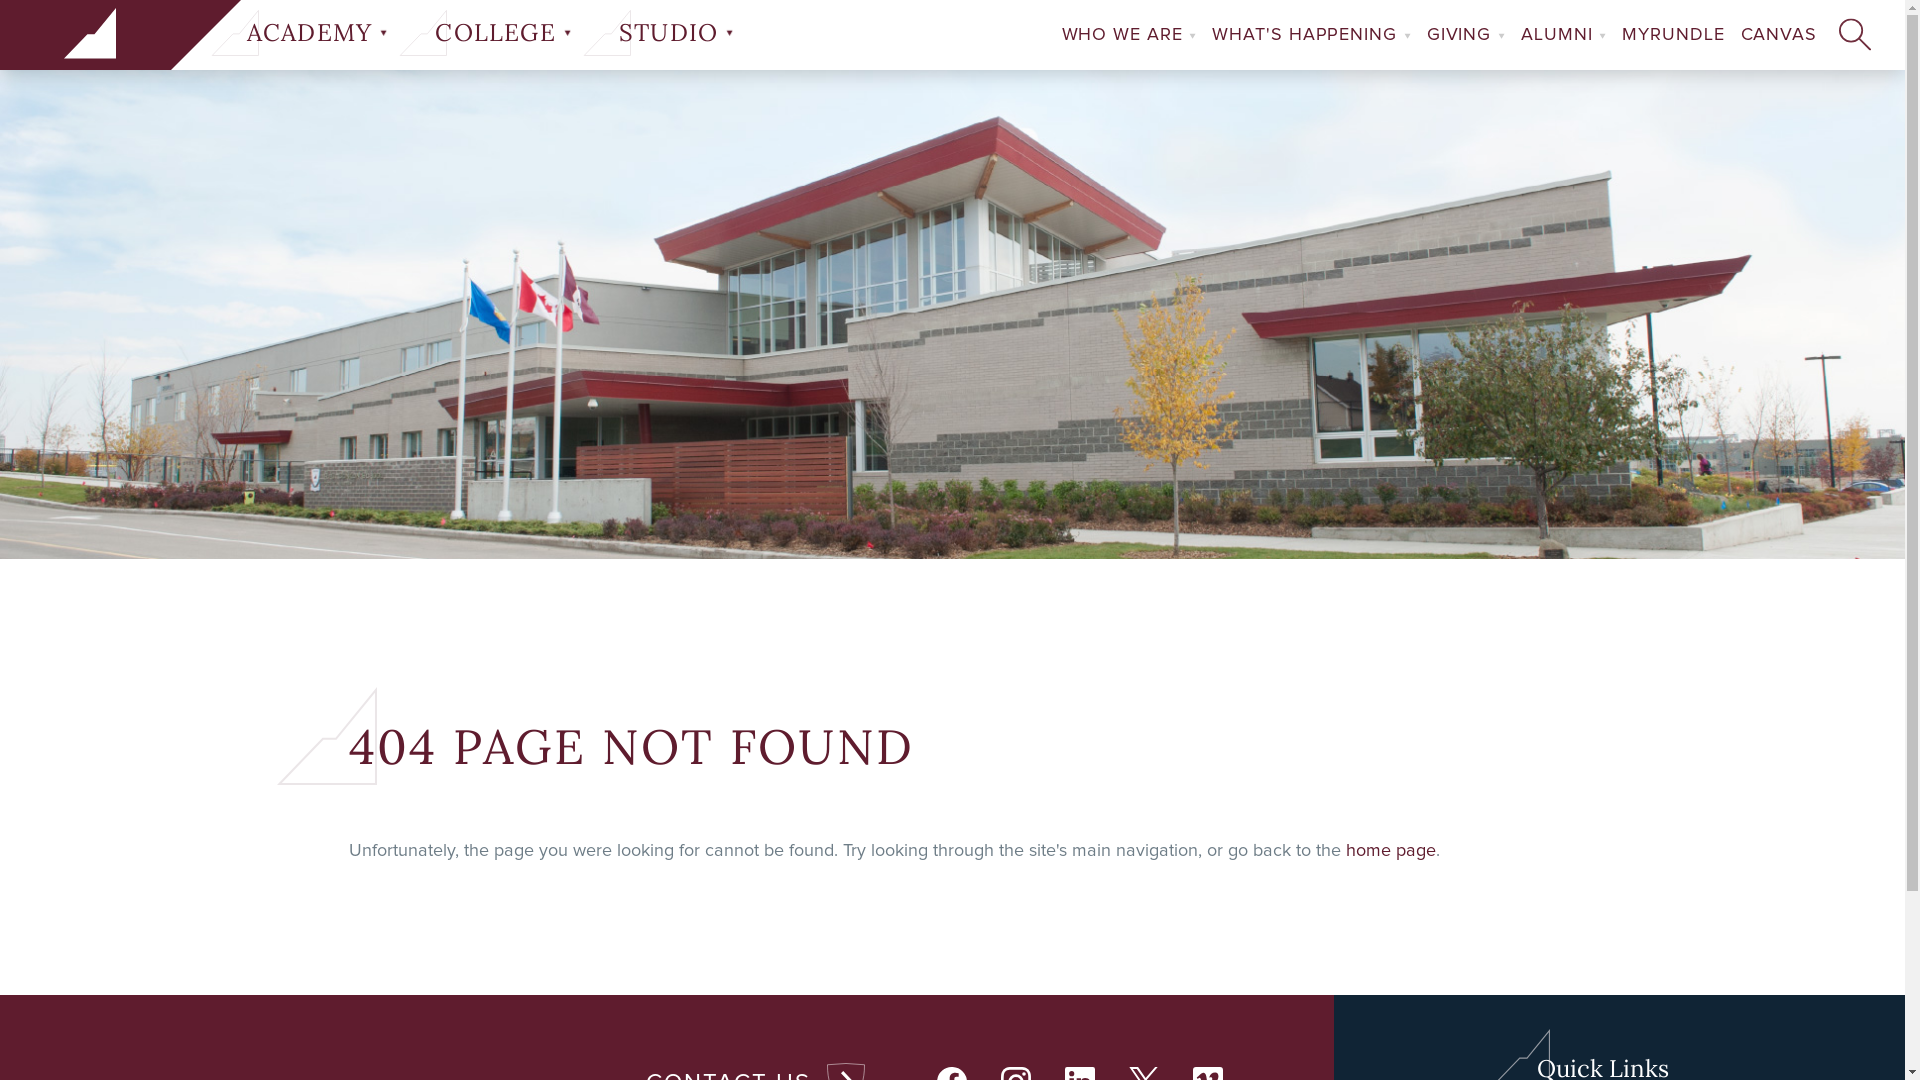  Describe the element at coordinates (676, 33) in the screenshot. I see `STUDIO` at that location.